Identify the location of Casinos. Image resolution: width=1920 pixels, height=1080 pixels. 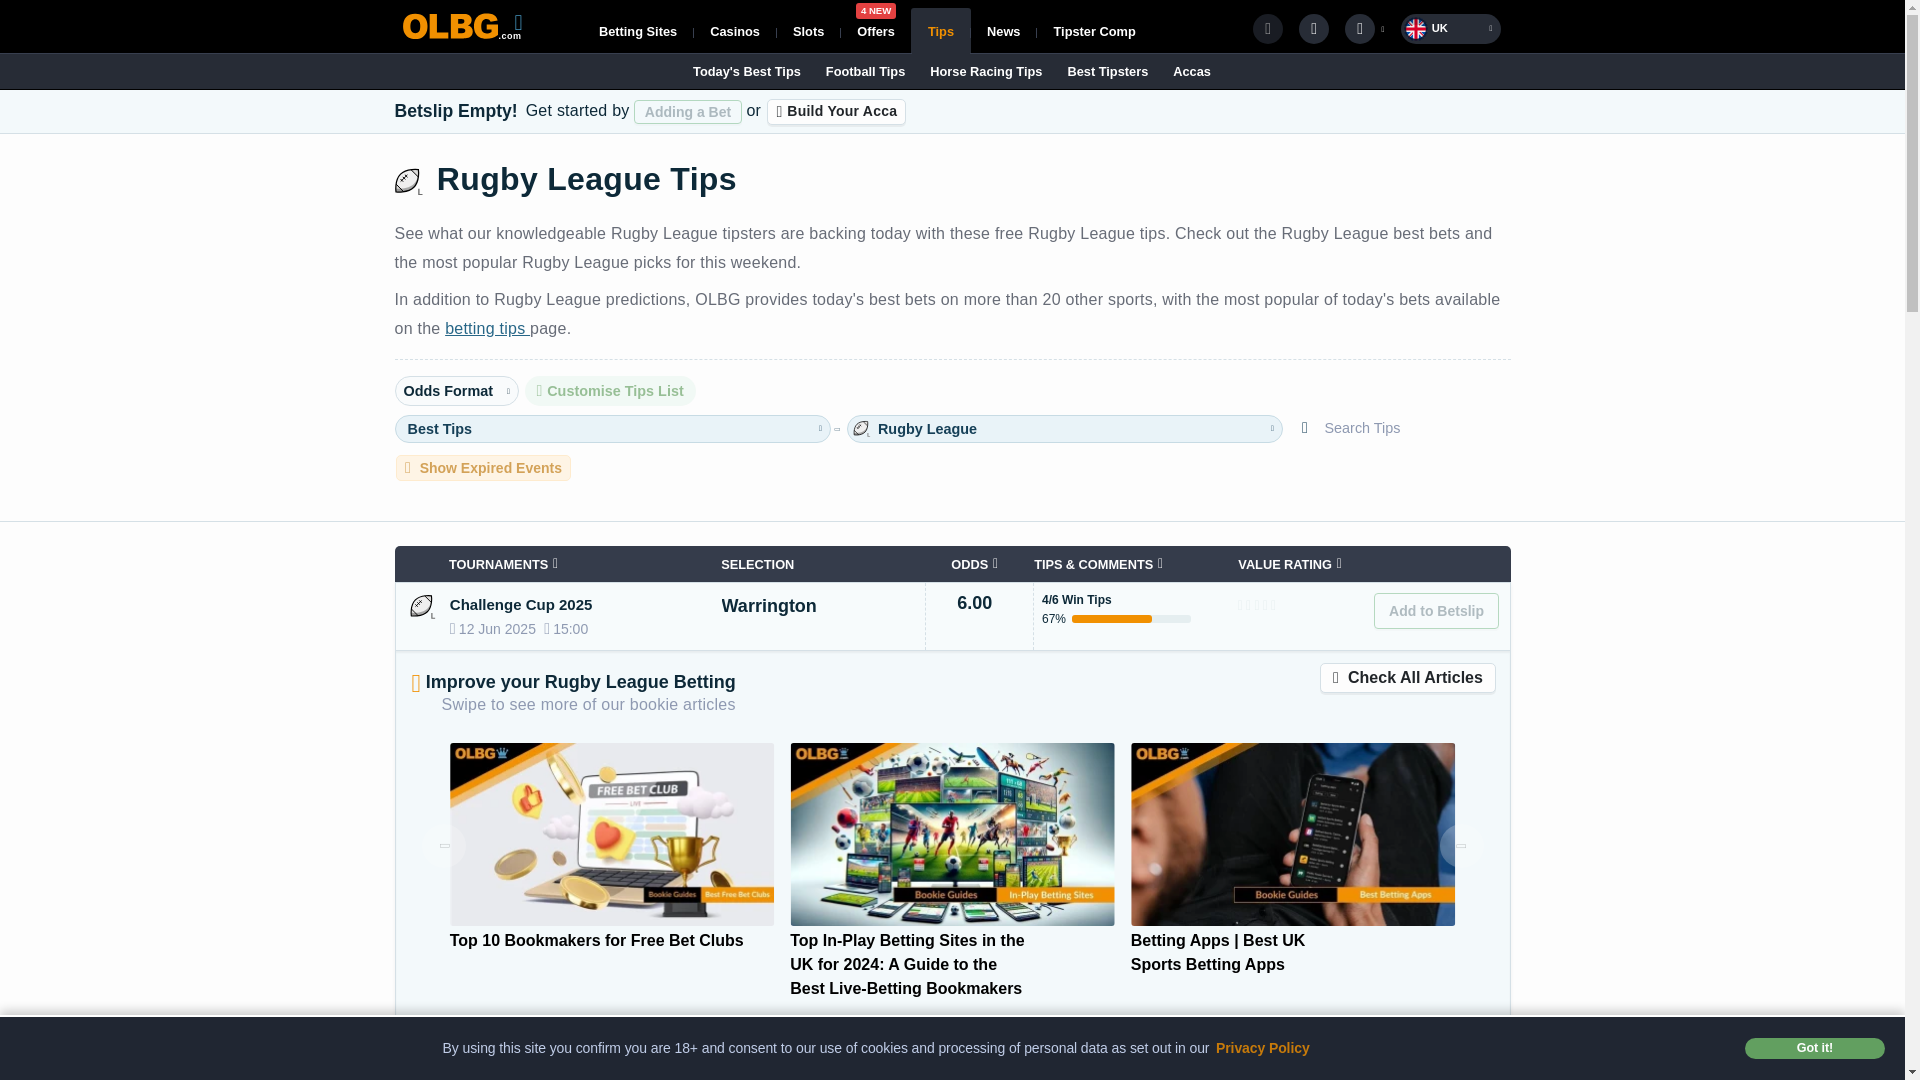
(1093, 30).